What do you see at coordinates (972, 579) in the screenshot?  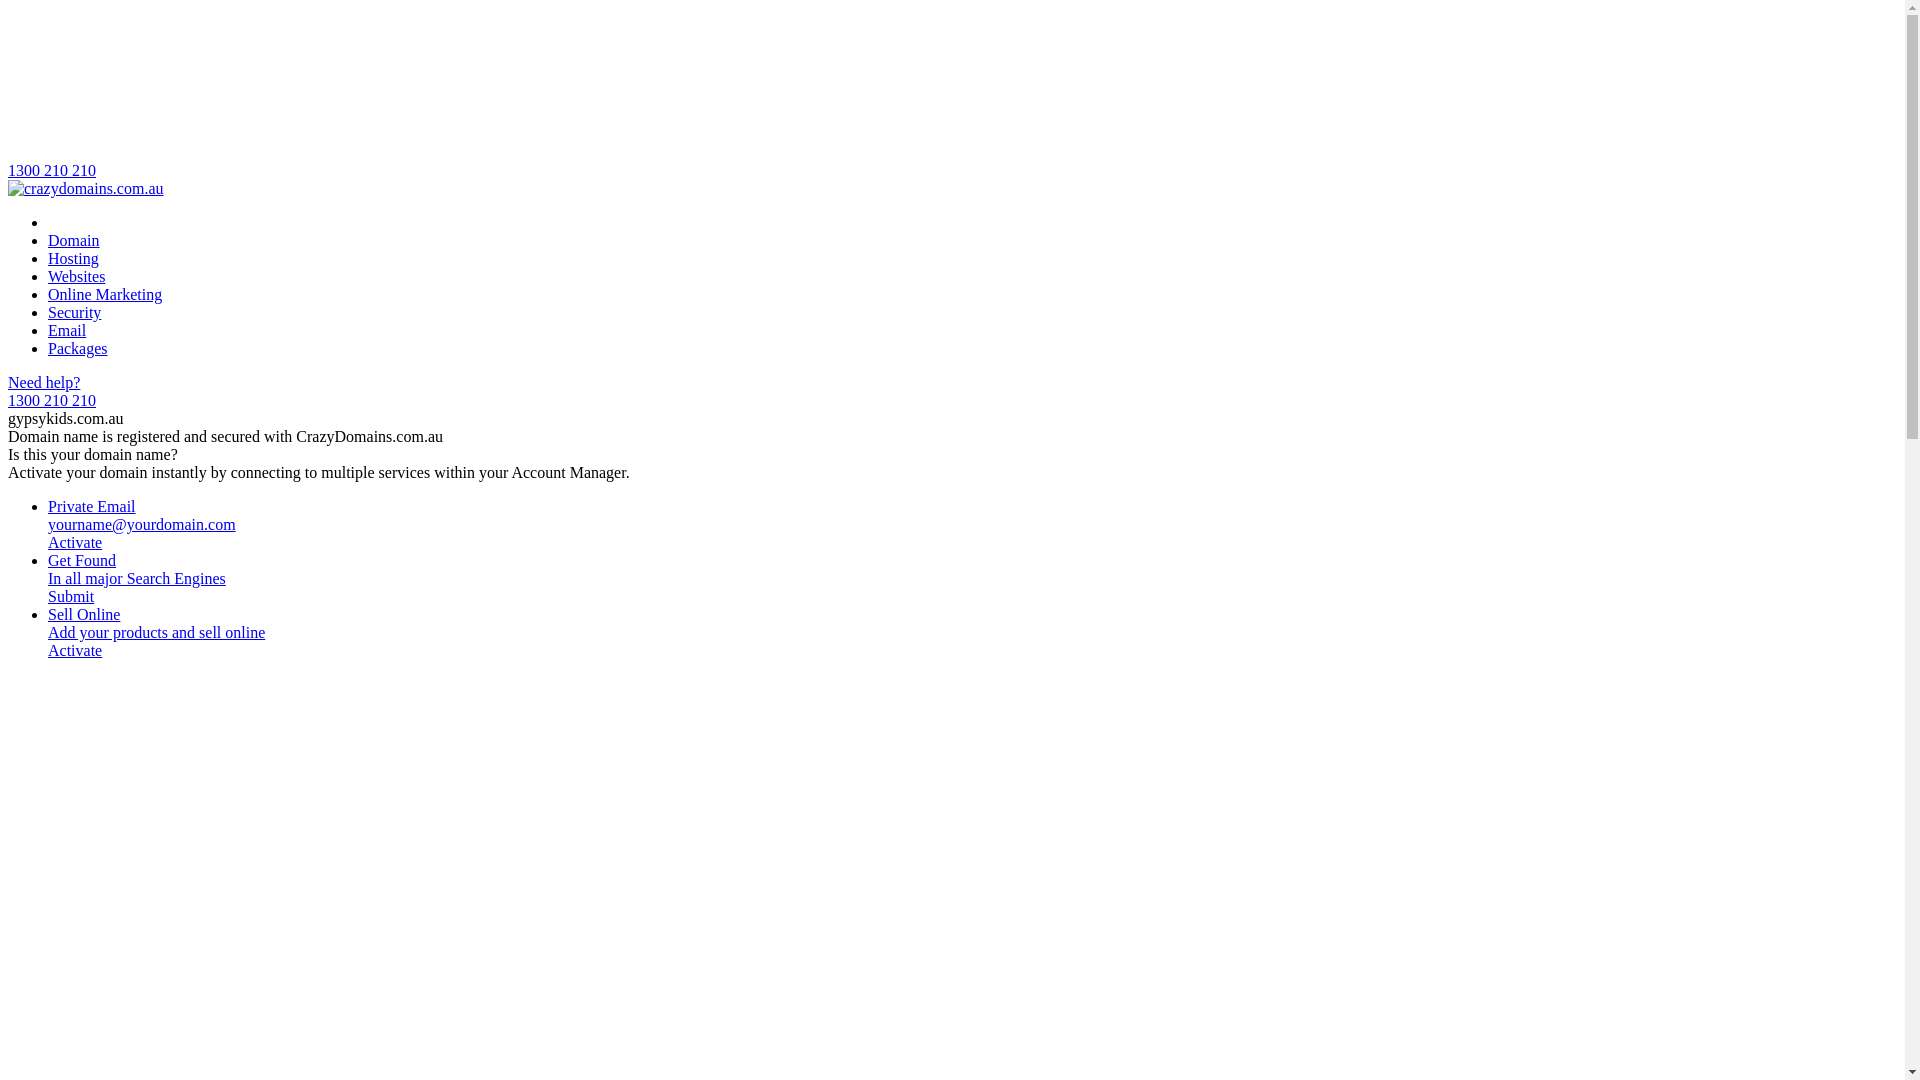 I see `Get Found
In all major Search Engines
Submit` at bounding box center [972, 579].